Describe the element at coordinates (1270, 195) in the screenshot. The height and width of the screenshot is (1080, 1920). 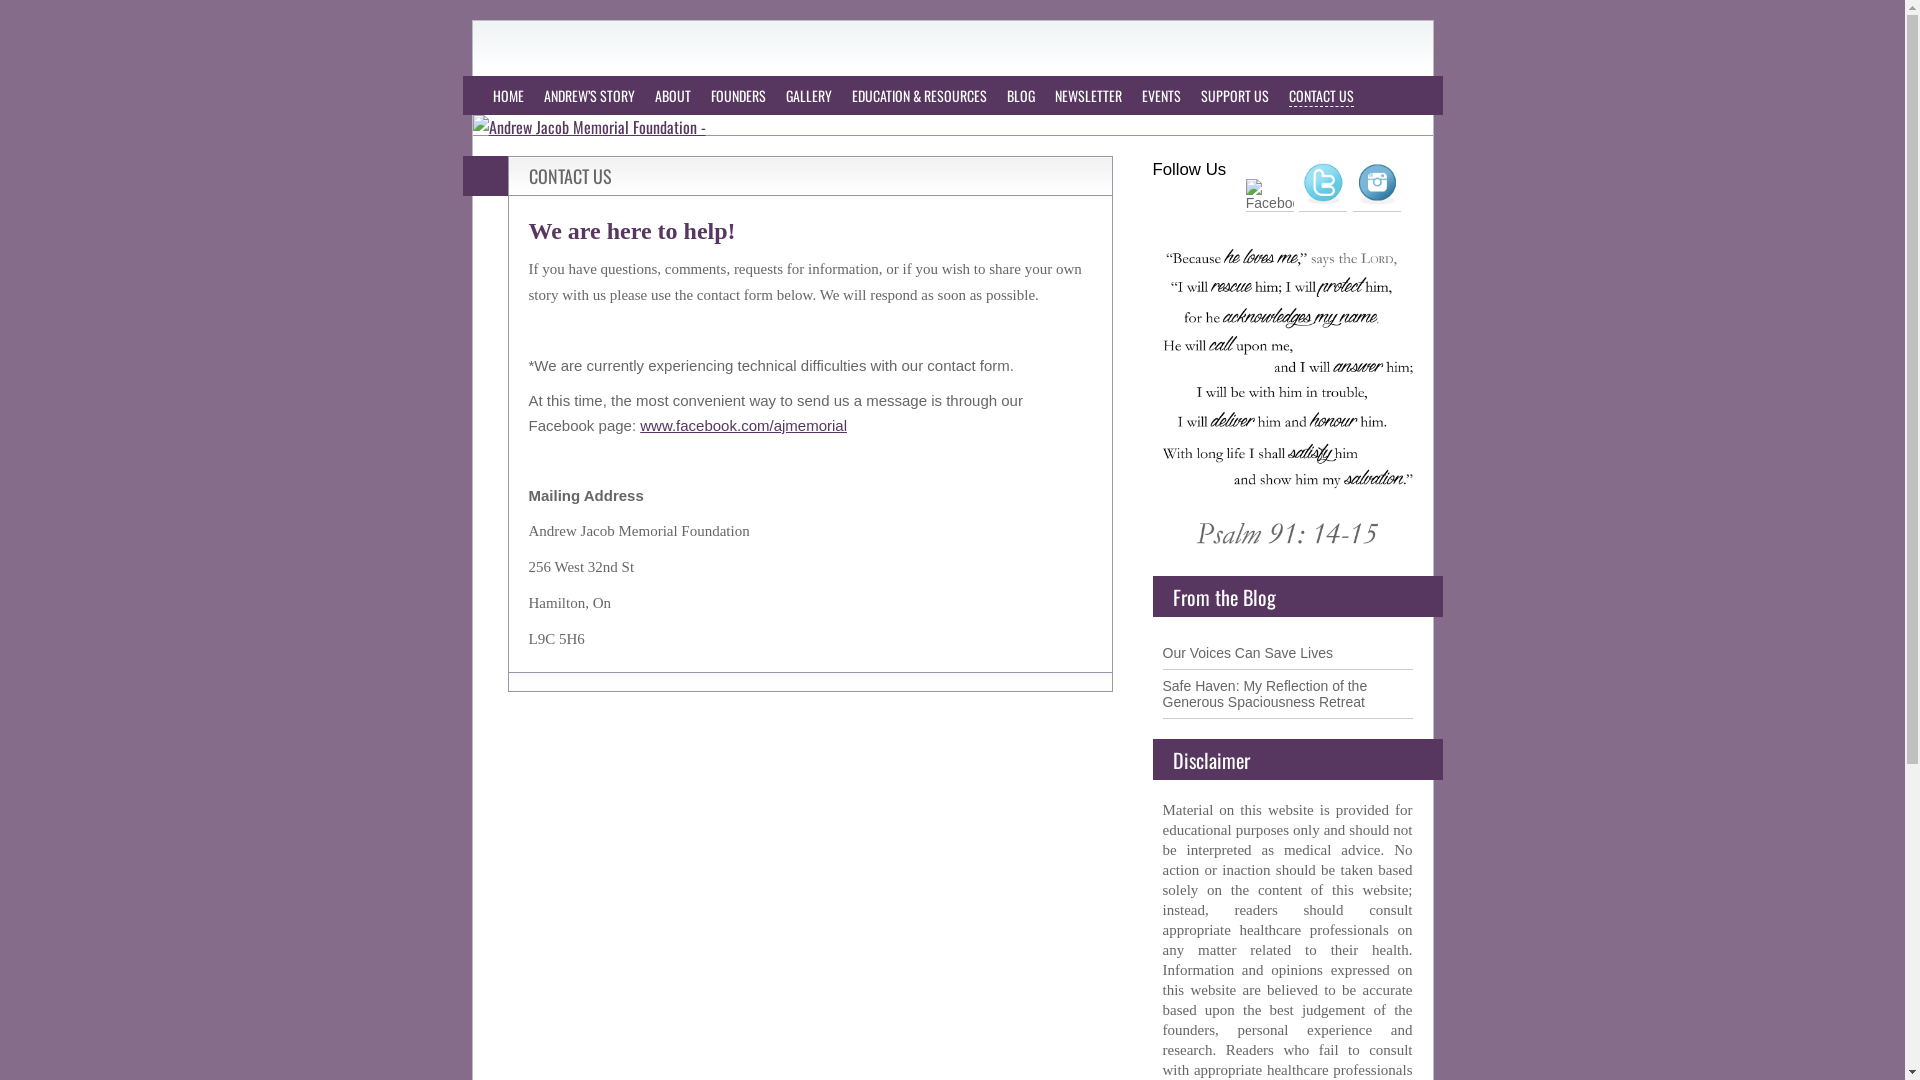
I see `Facebook` at that location.